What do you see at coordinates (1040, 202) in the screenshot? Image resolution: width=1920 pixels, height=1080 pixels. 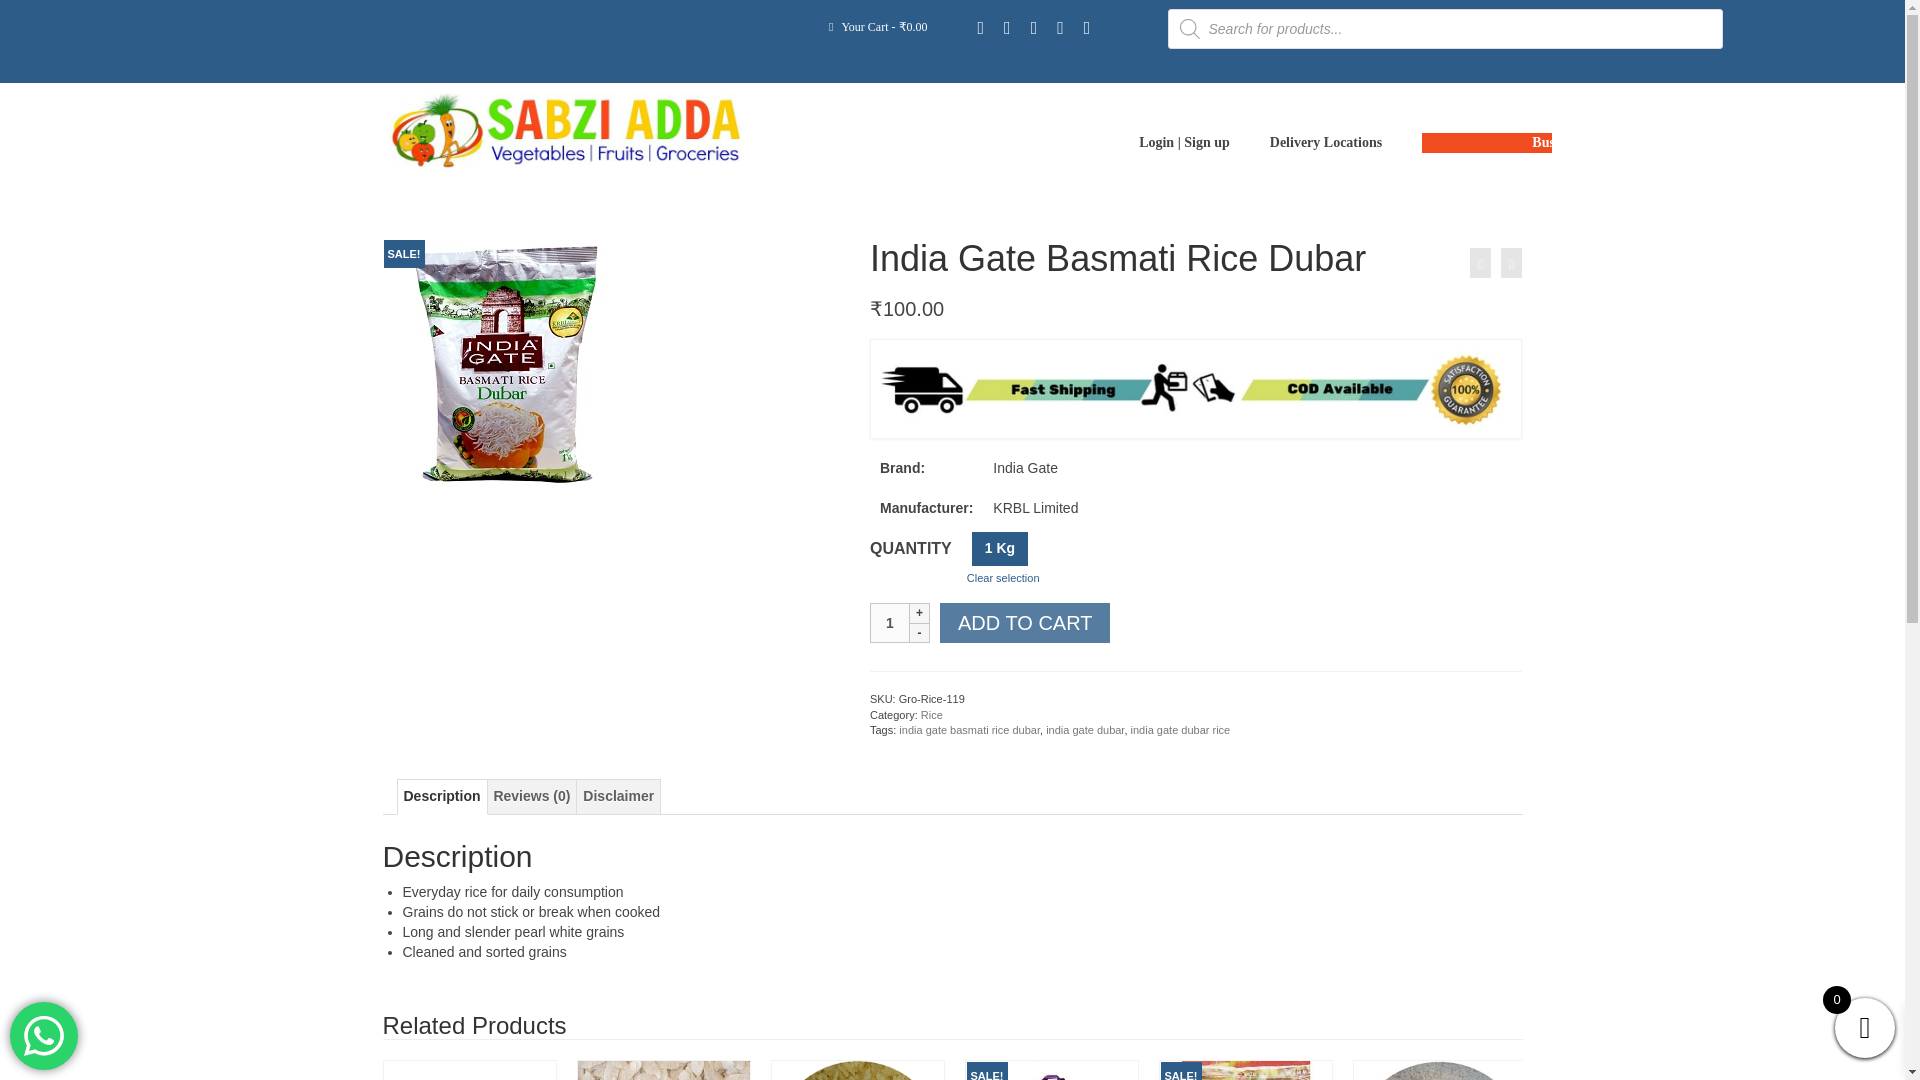 I see `Beverages` at bounding box center [1040, 202].